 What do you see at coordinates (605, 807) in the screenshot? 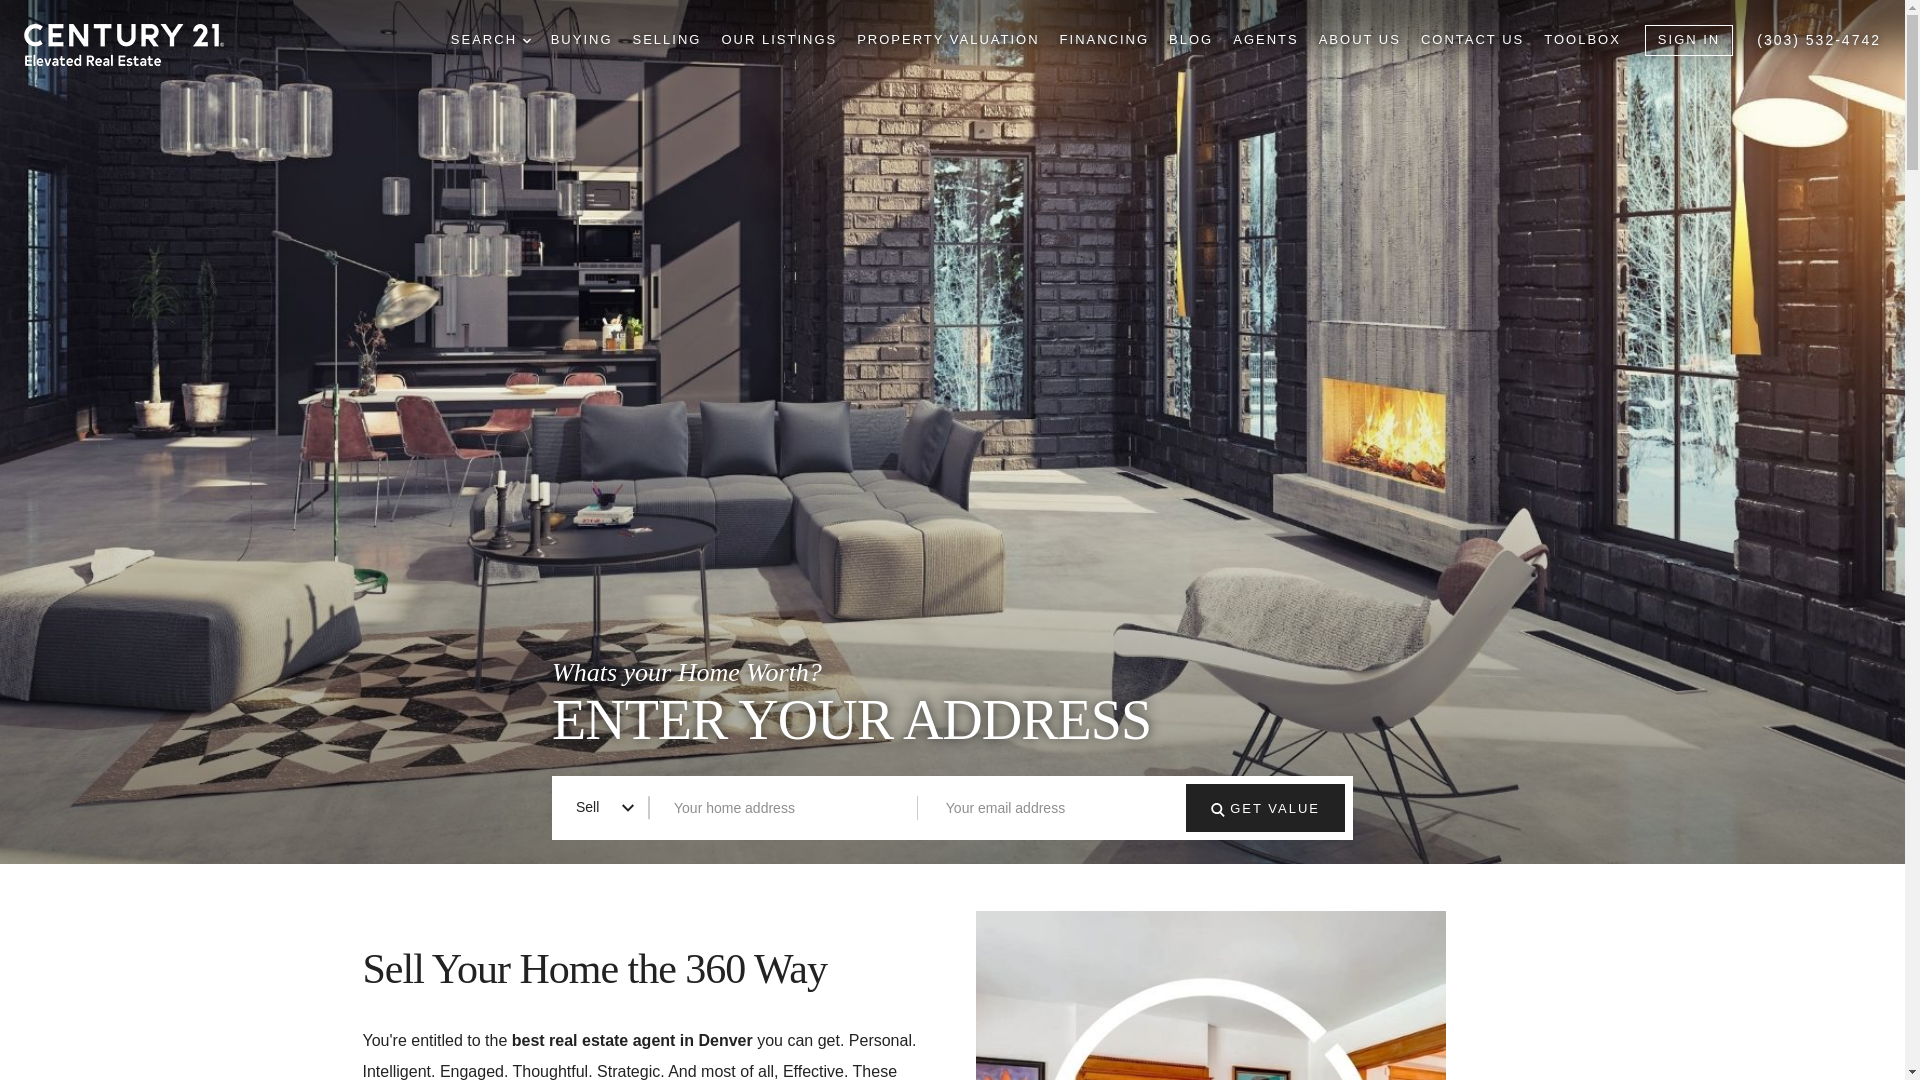
I see `Sell` at bounding box center [605, 807].